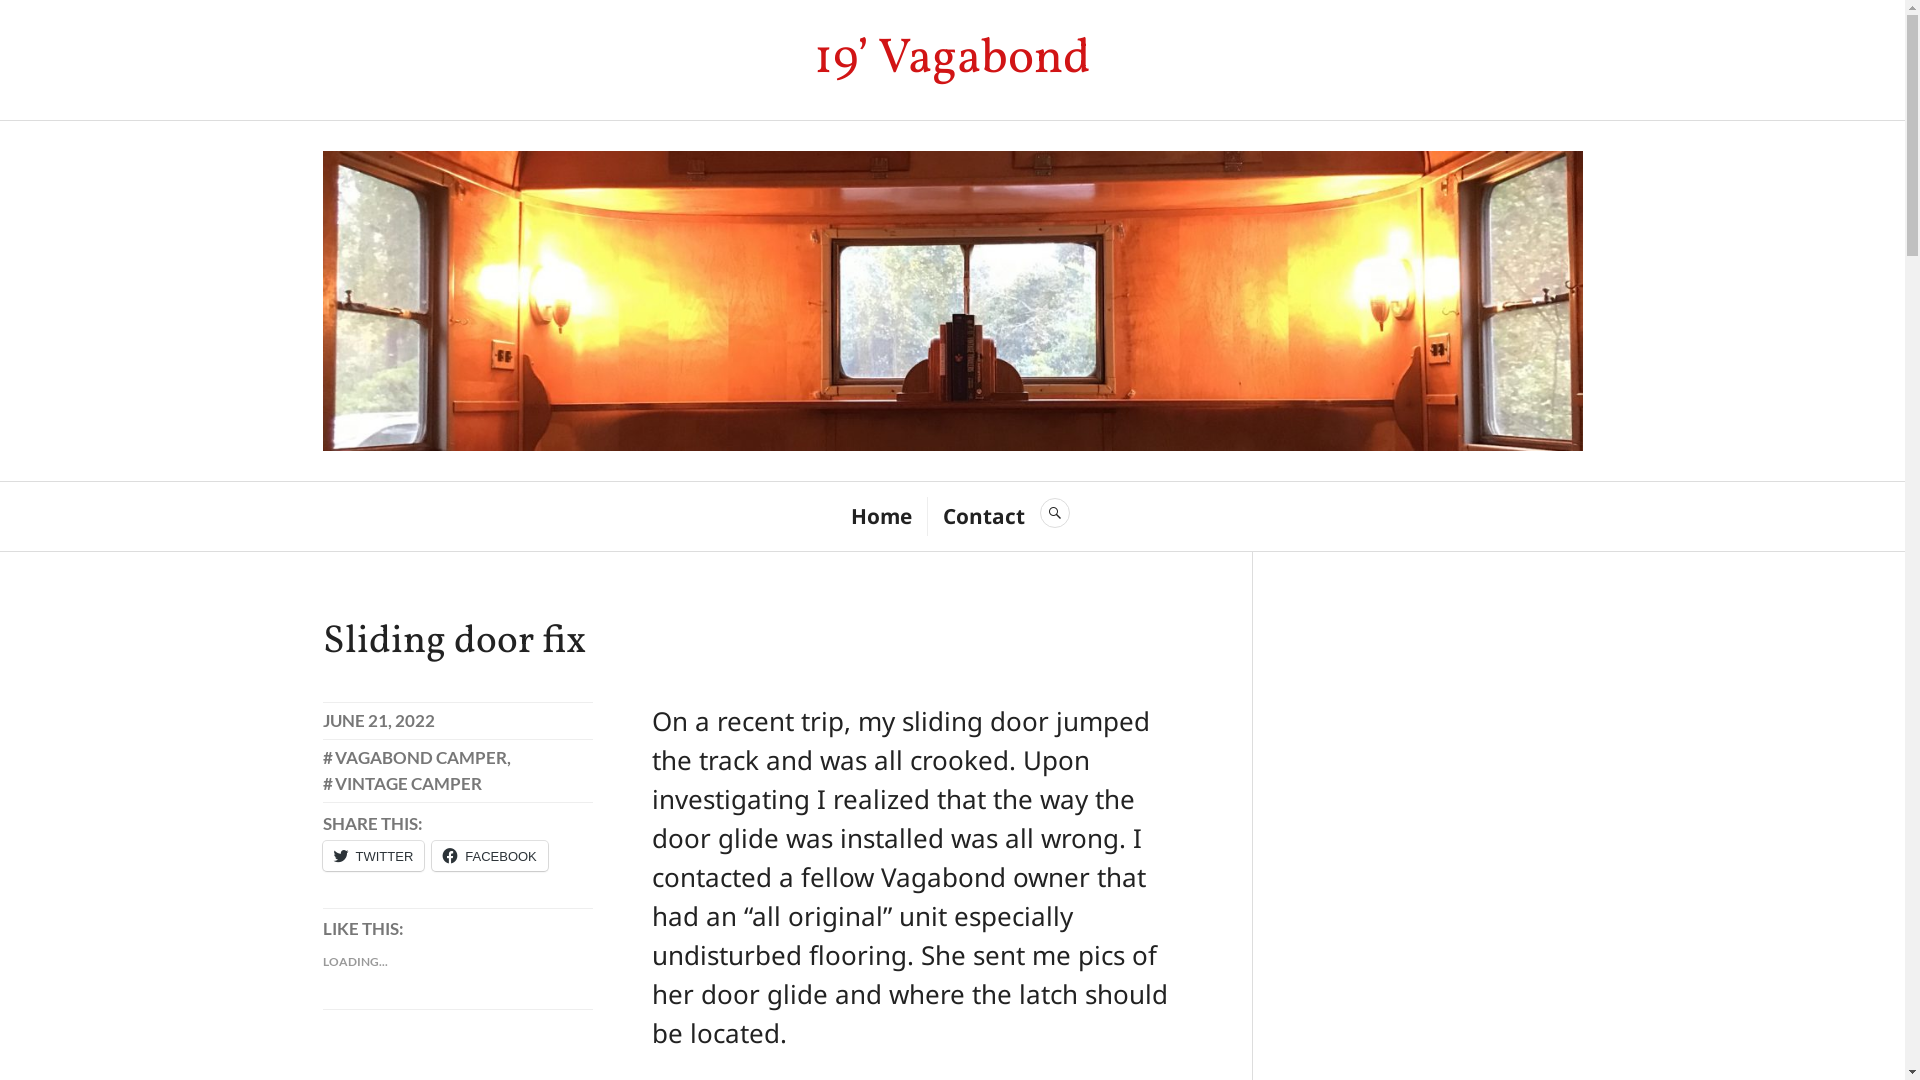 The width and height of the screenshot is (1920, 1080). Describe the element at coordinates (349, 760) in the screenshot. I see `KNIT IN YOUR PANTS` at that location.